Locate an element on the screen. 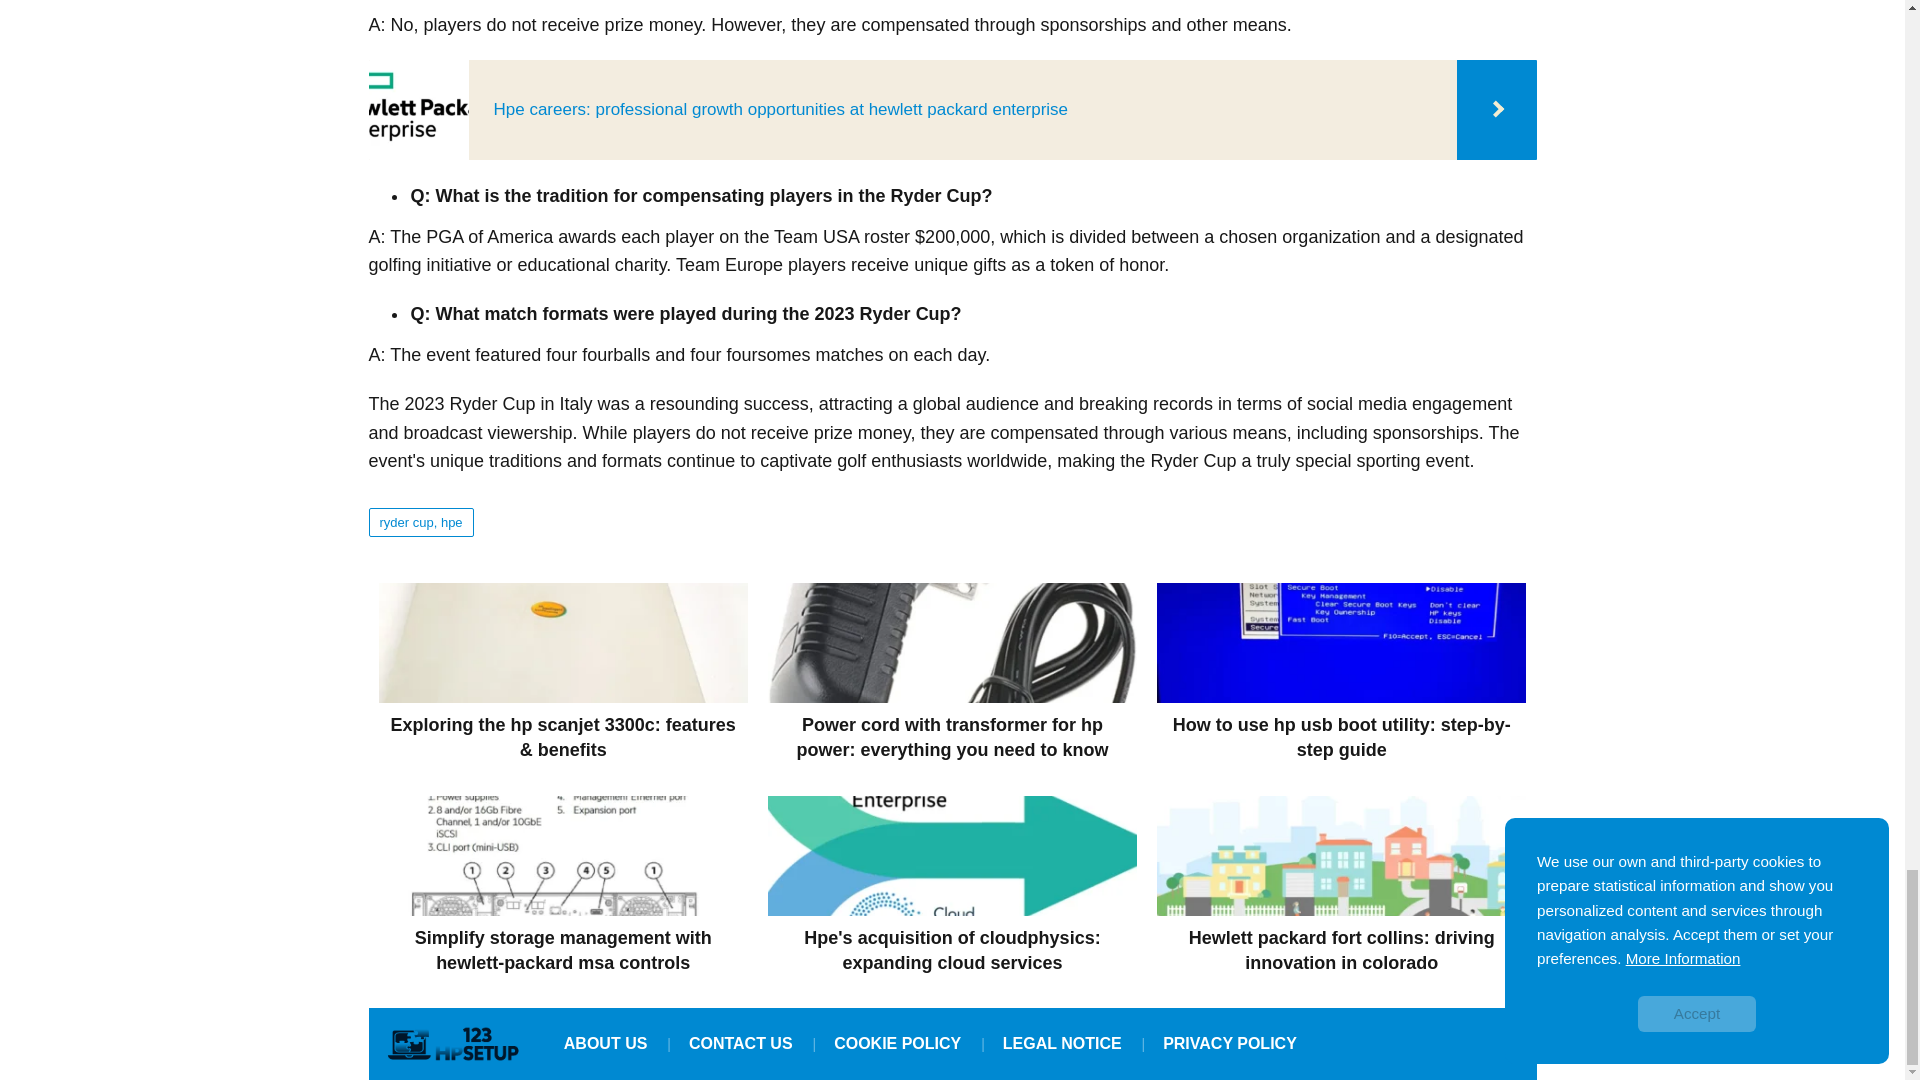 The height and width of the screenshot is (1080, 1920). How to use hp usb boot utility: step-by-step guide is located at coordinates (1342, 672).